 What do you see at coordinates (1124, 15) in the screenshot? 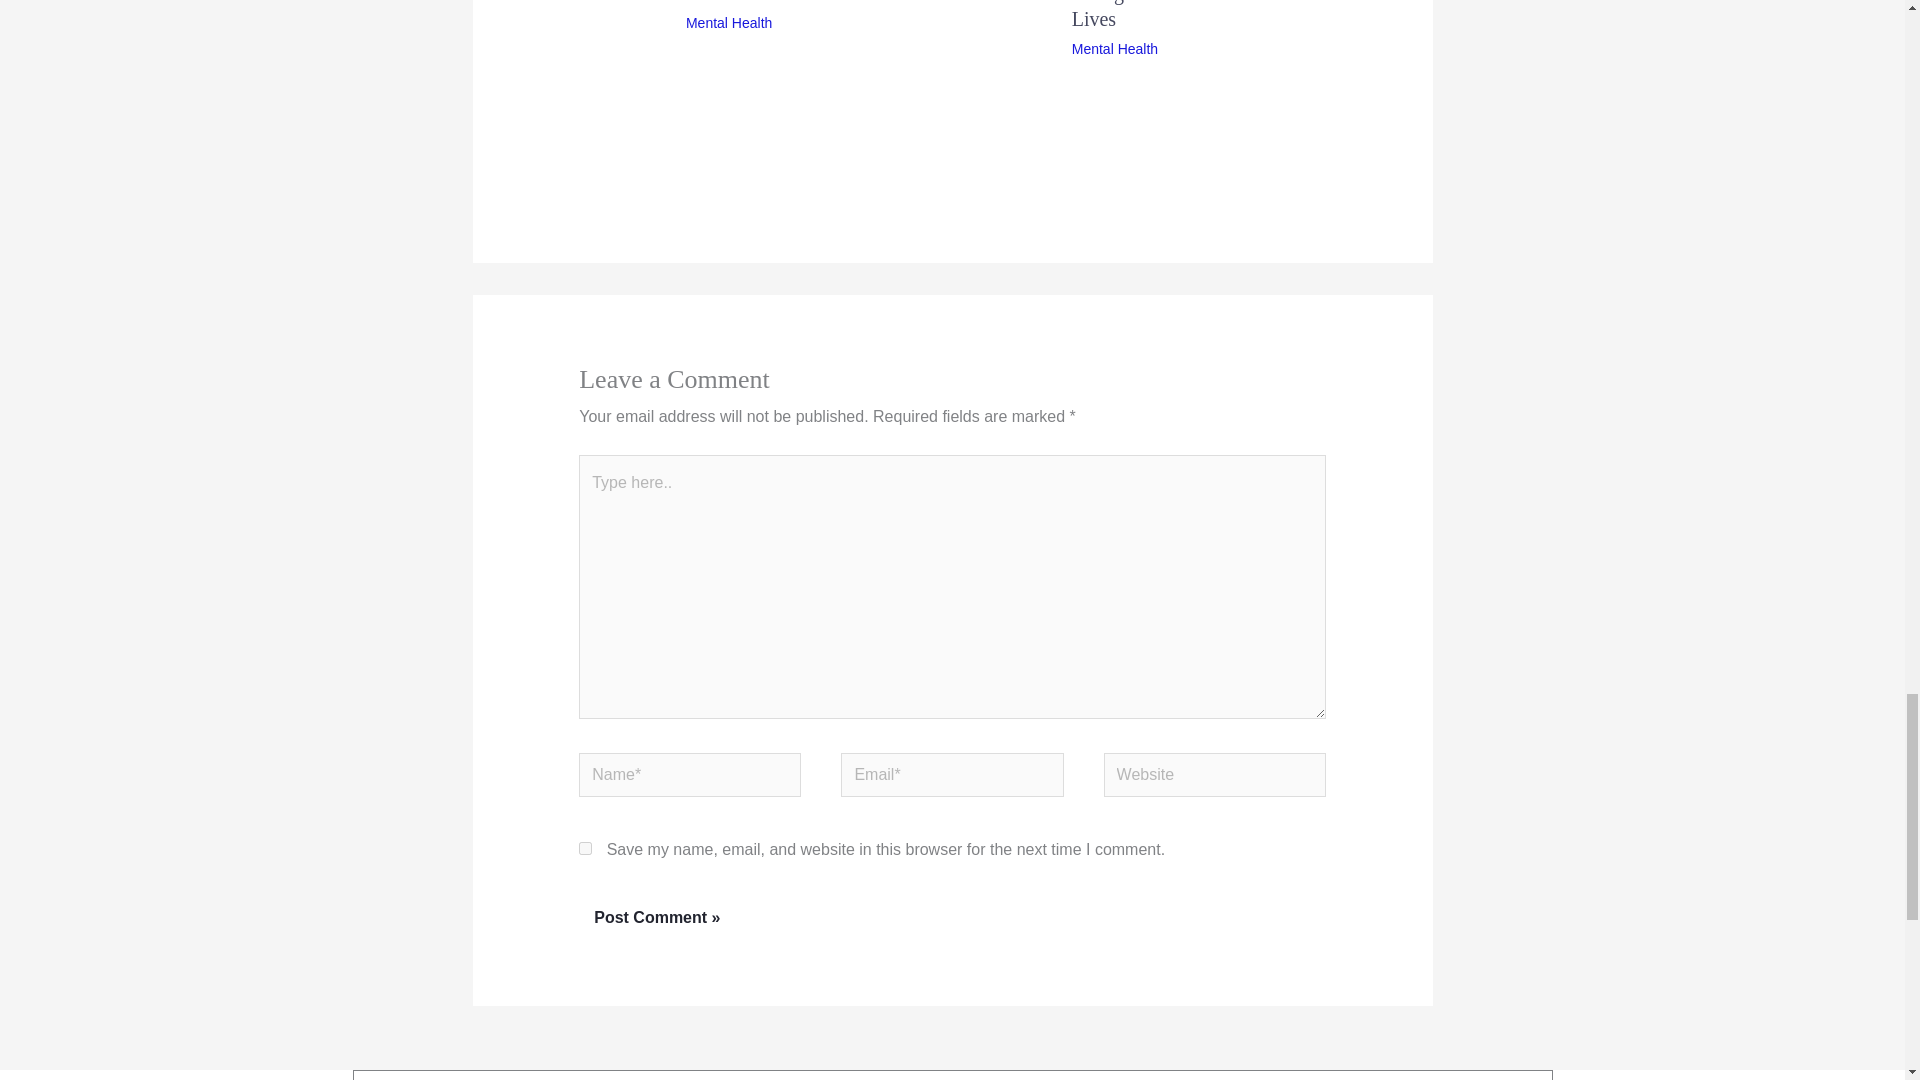
I see `How Smartphones Changed Our Lives` at bounding box center [1124, 15].